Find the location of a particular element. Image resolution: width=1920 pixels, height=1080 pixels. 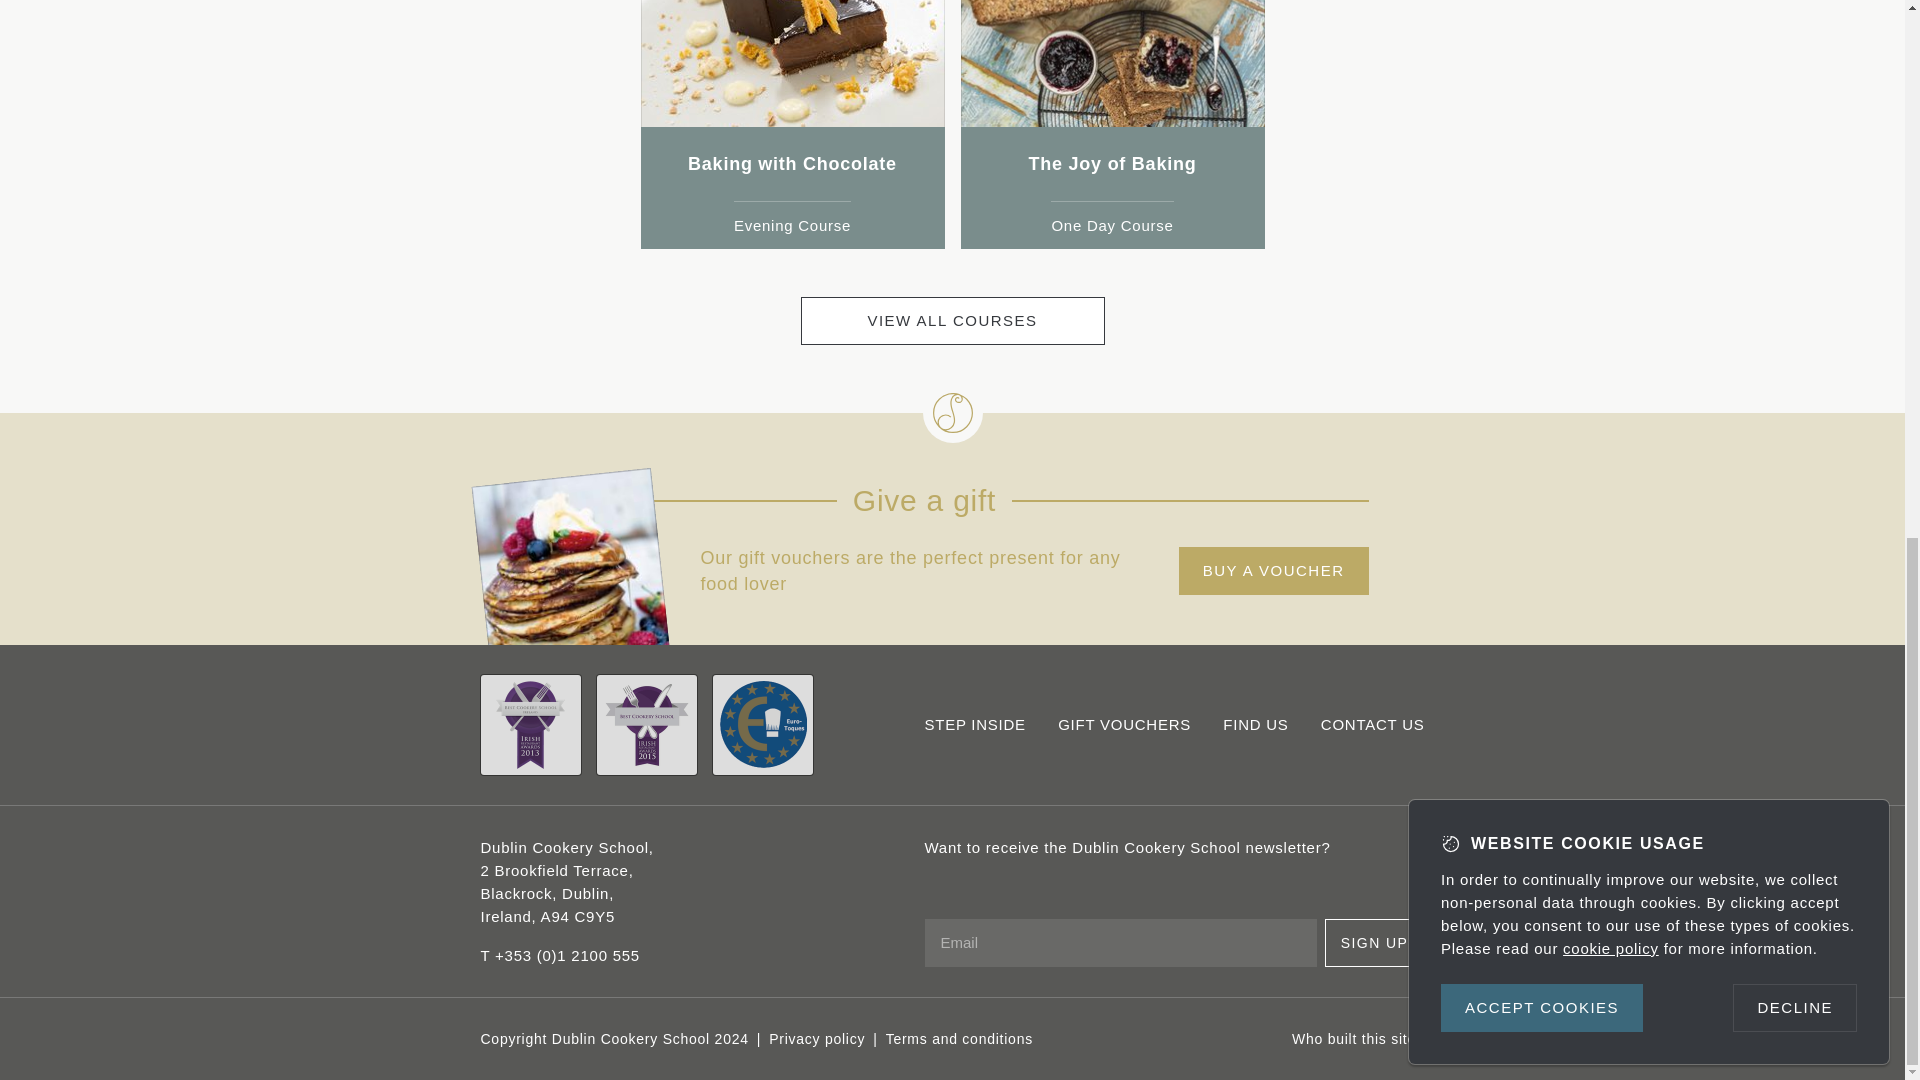

GIFT VOUCHERS is located at coordinates (1124, 724).